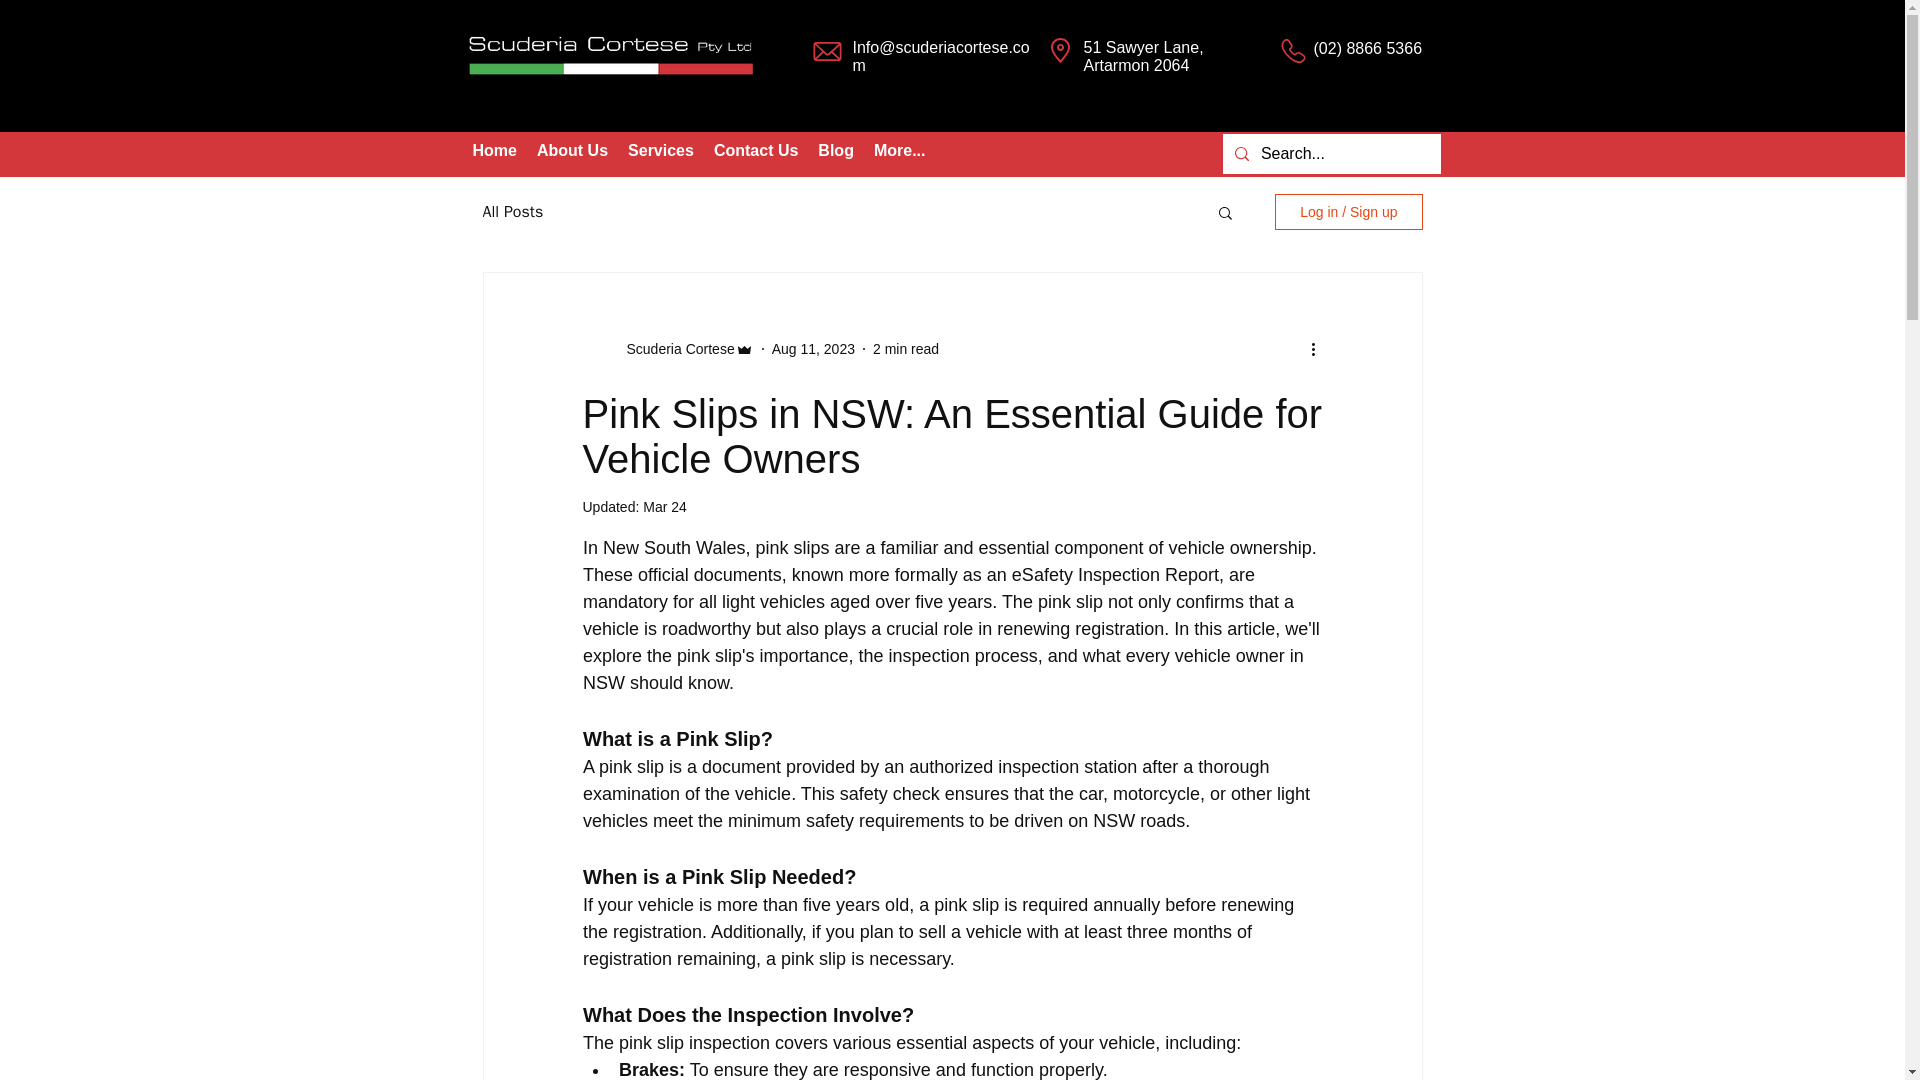 The width and height of the screenshot is (1920, 1080). What do you see at coordinates (512, 212) in the screenshot?
I see `All Posts` at bounding box center [512, 212].